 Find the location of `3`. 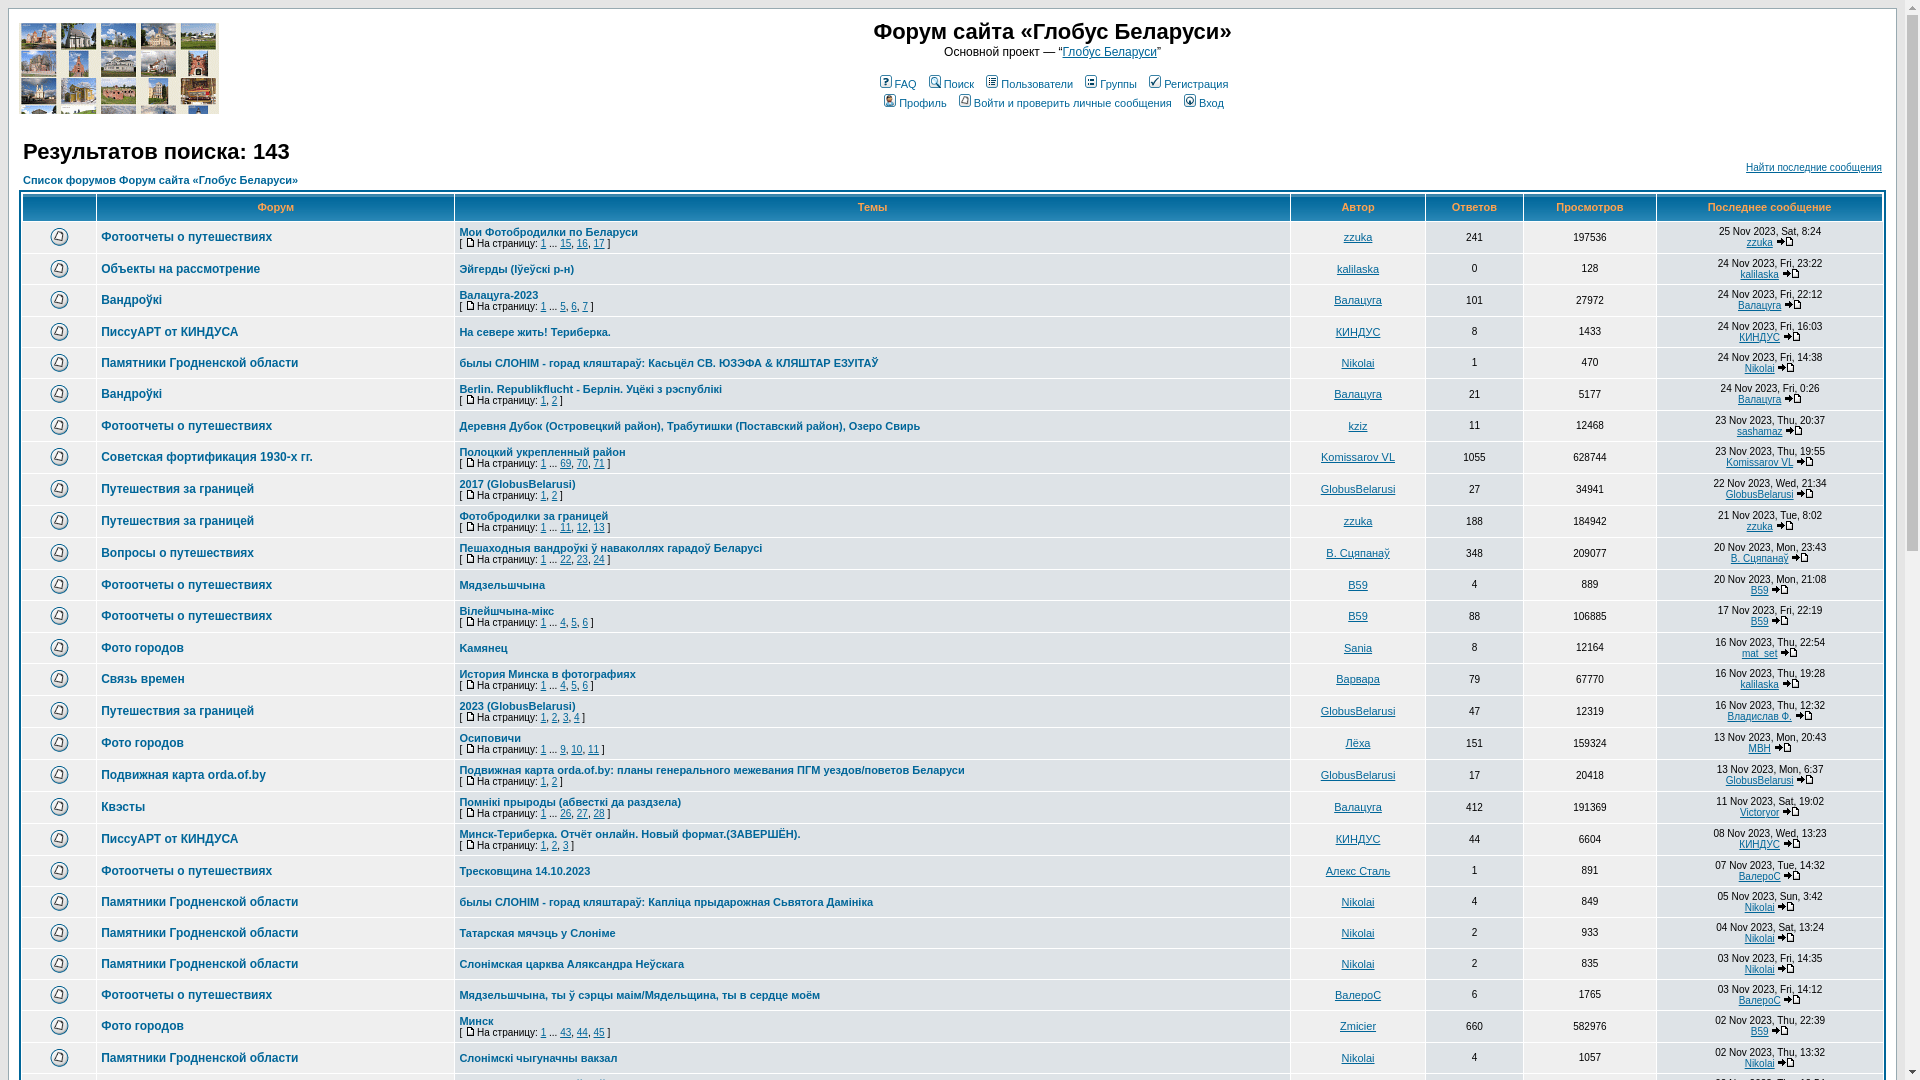

3 is located at coordinates (566, 846).